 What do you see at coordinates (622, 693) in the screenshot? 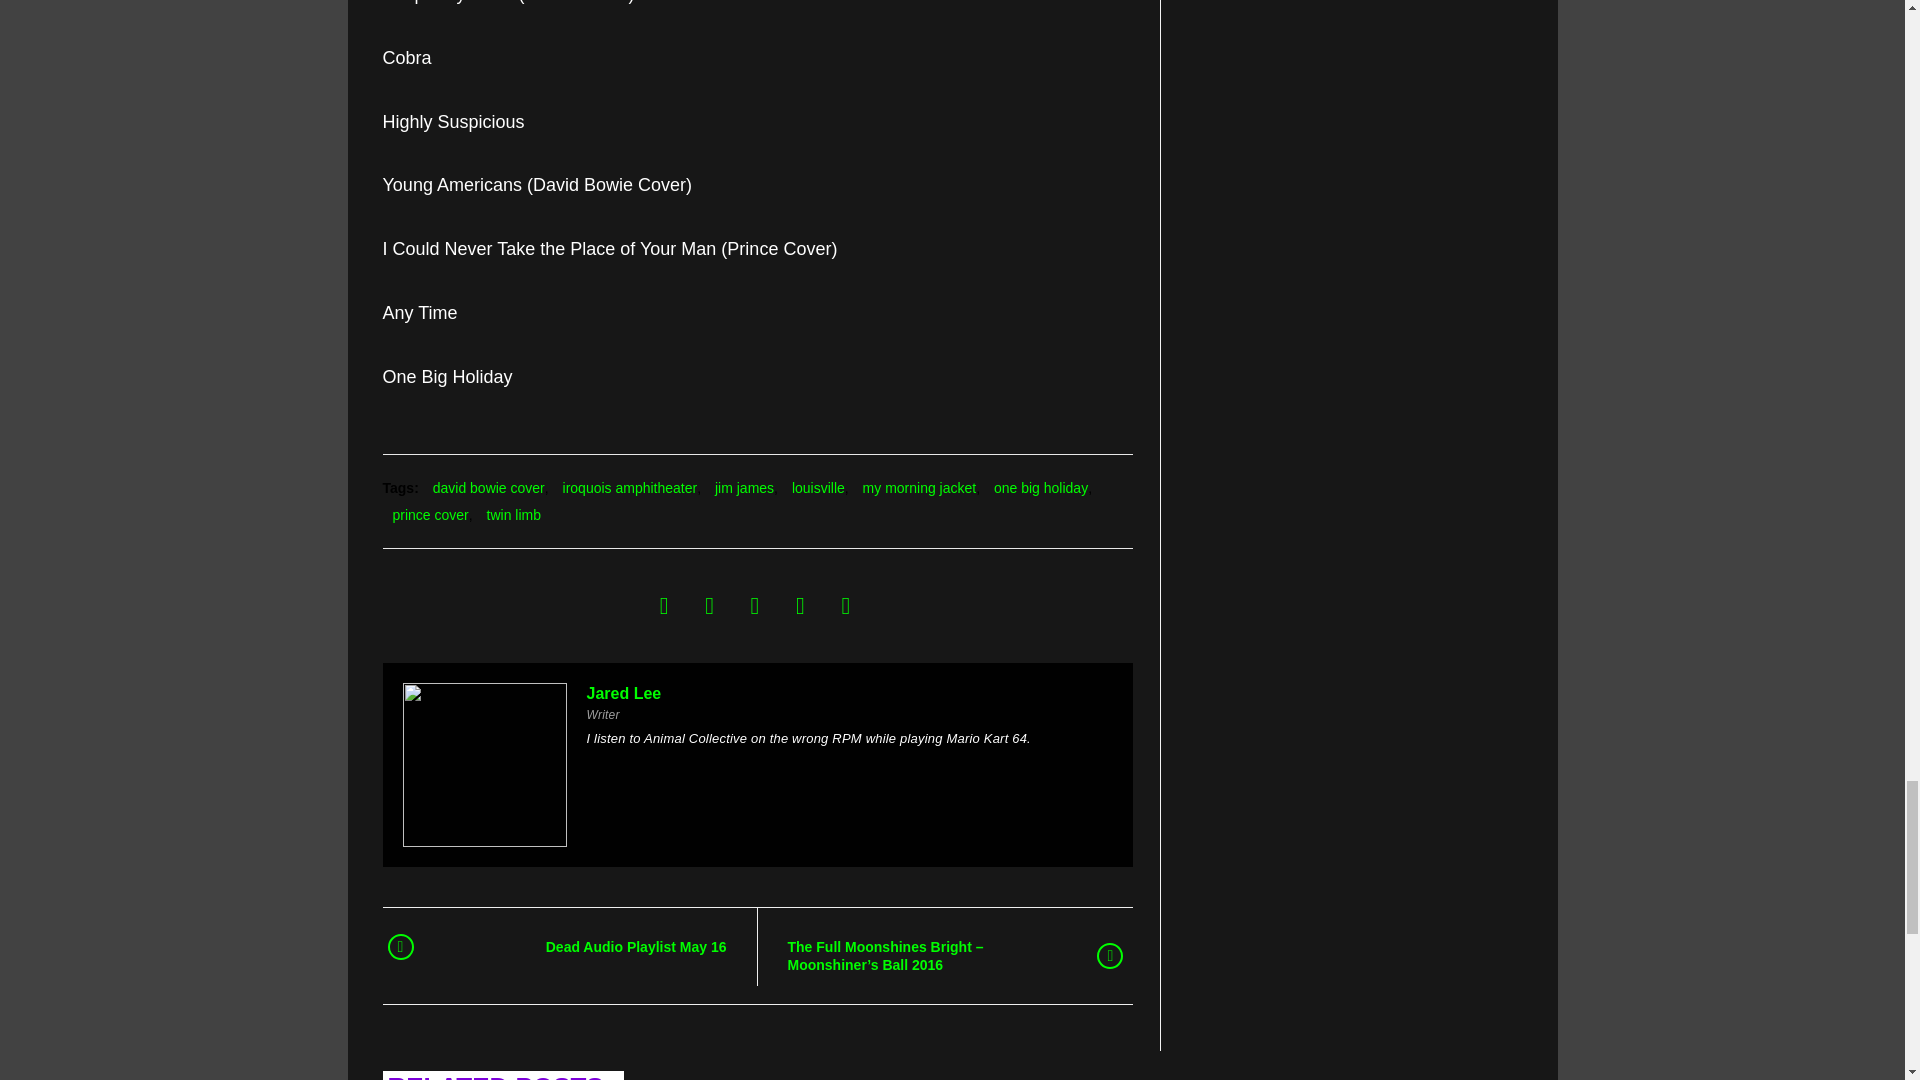
I see `Jared Lee` at bounding box center [622, 693].